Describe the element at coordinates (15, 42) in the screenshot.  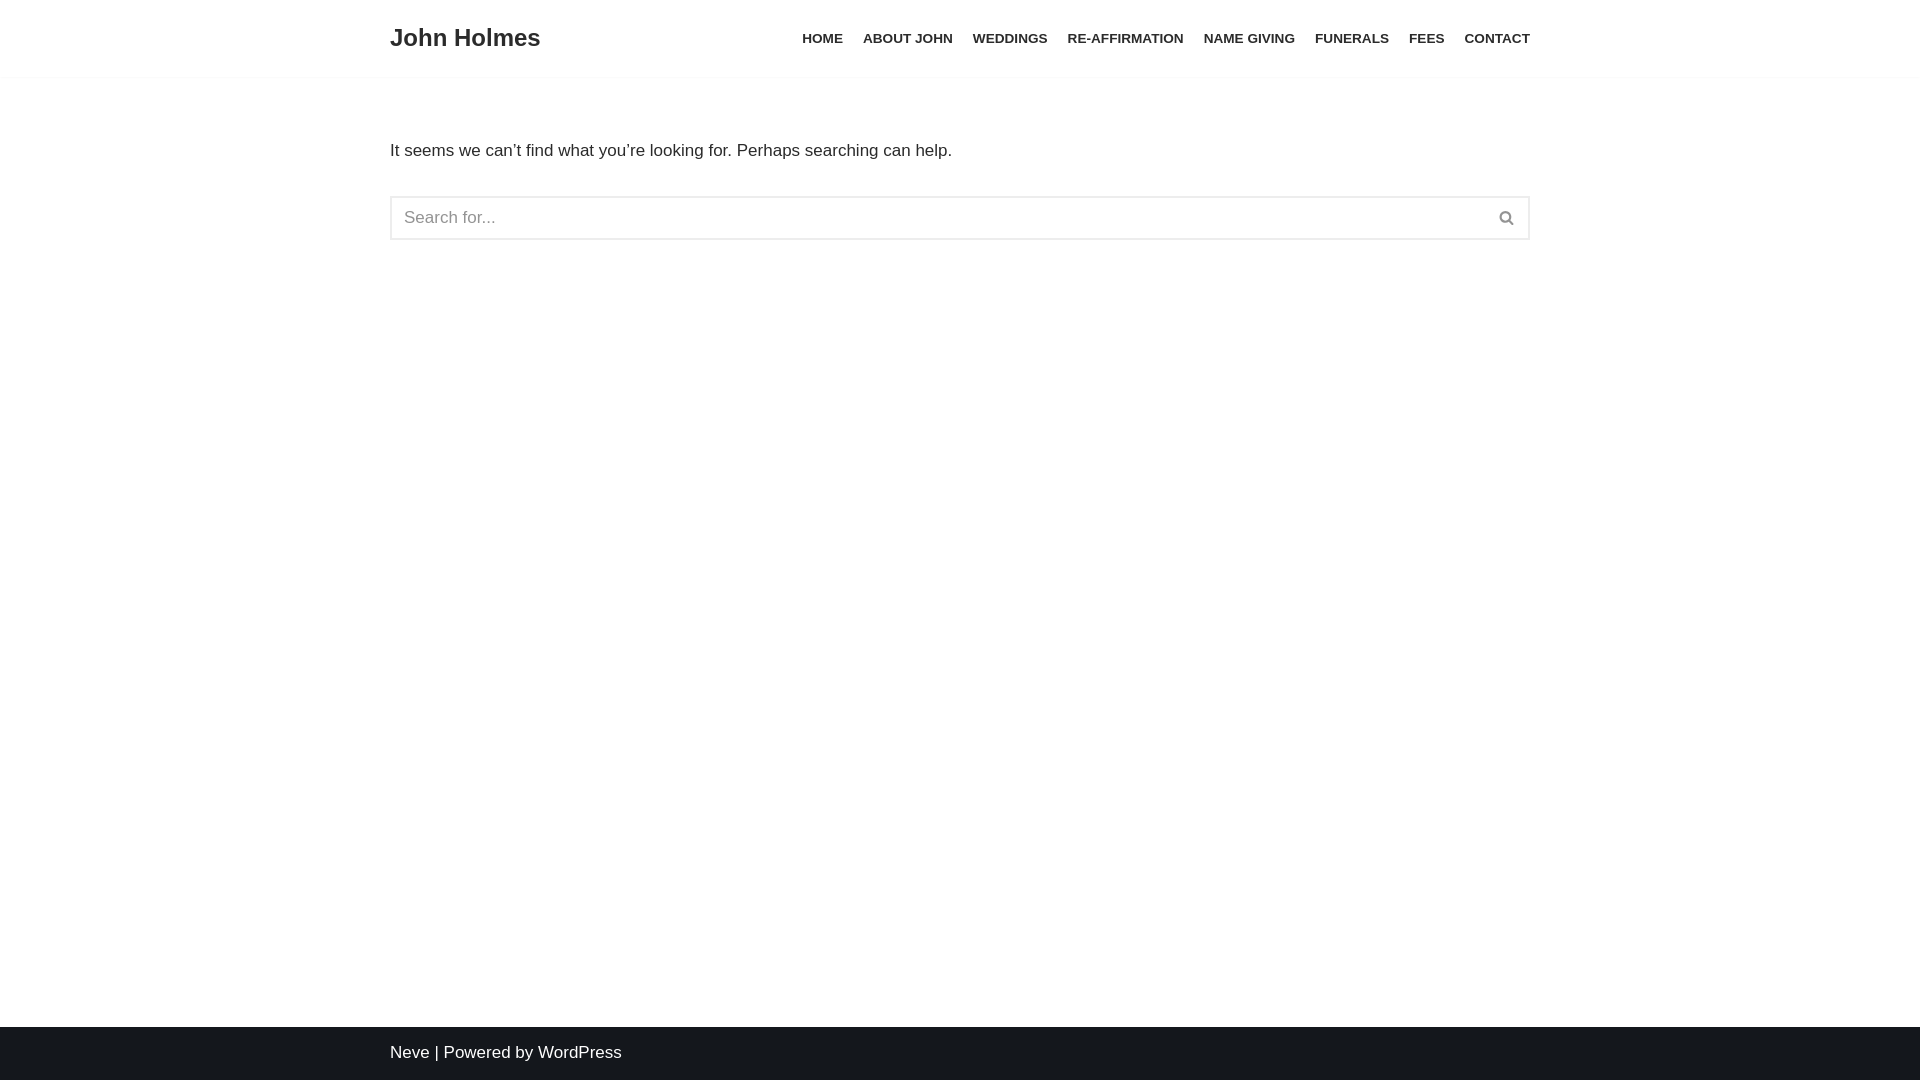
I see `Skip to content` at that location.